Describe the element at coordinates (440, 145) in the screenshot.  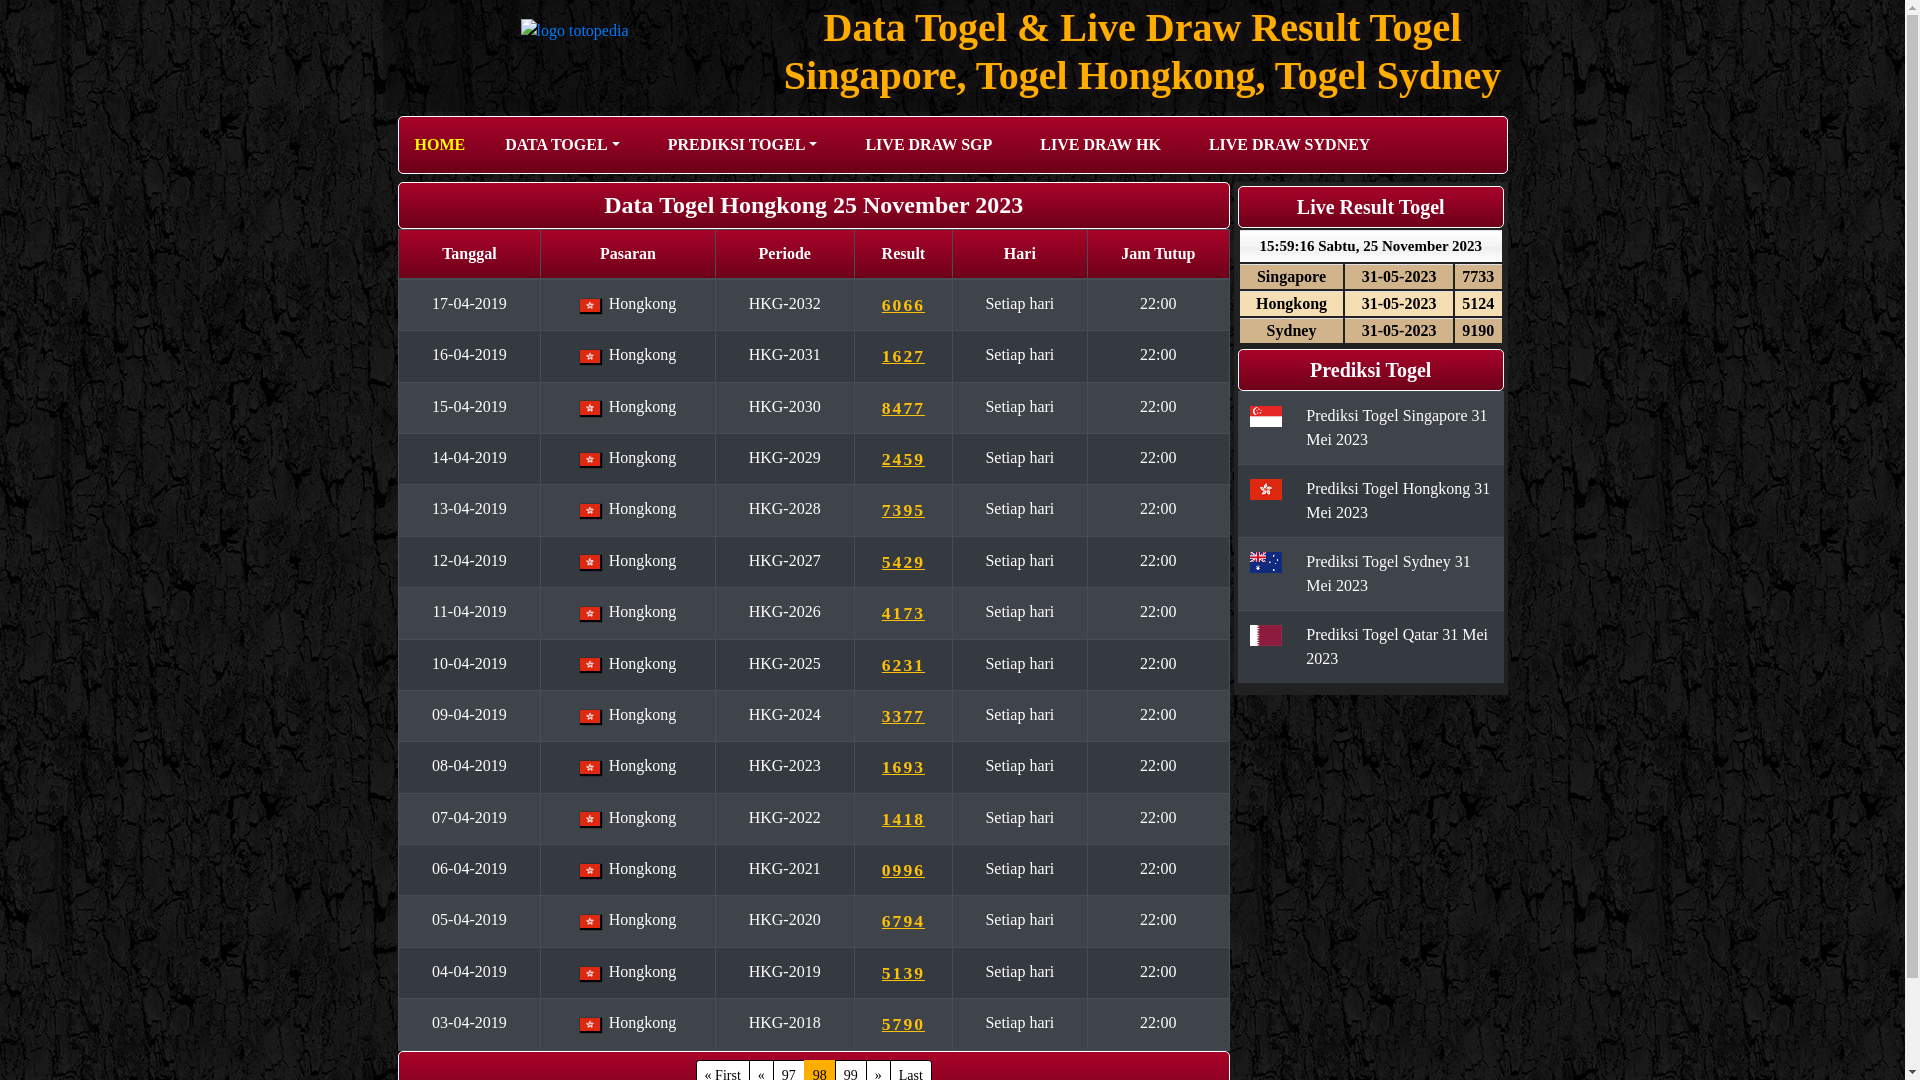
I see `HOME` at that location.